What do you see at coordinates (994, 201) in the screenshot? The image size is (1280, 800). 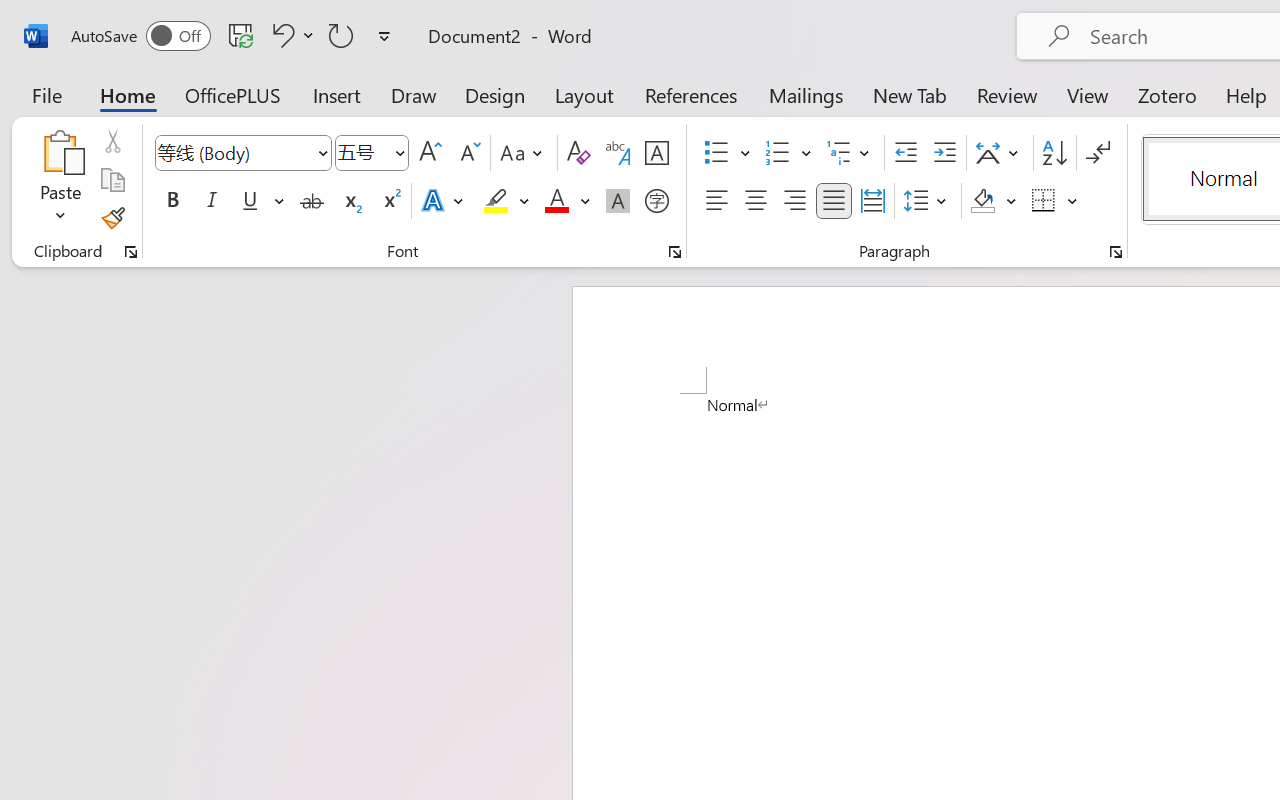 I see `Shading` at bounding box center [994, 201].